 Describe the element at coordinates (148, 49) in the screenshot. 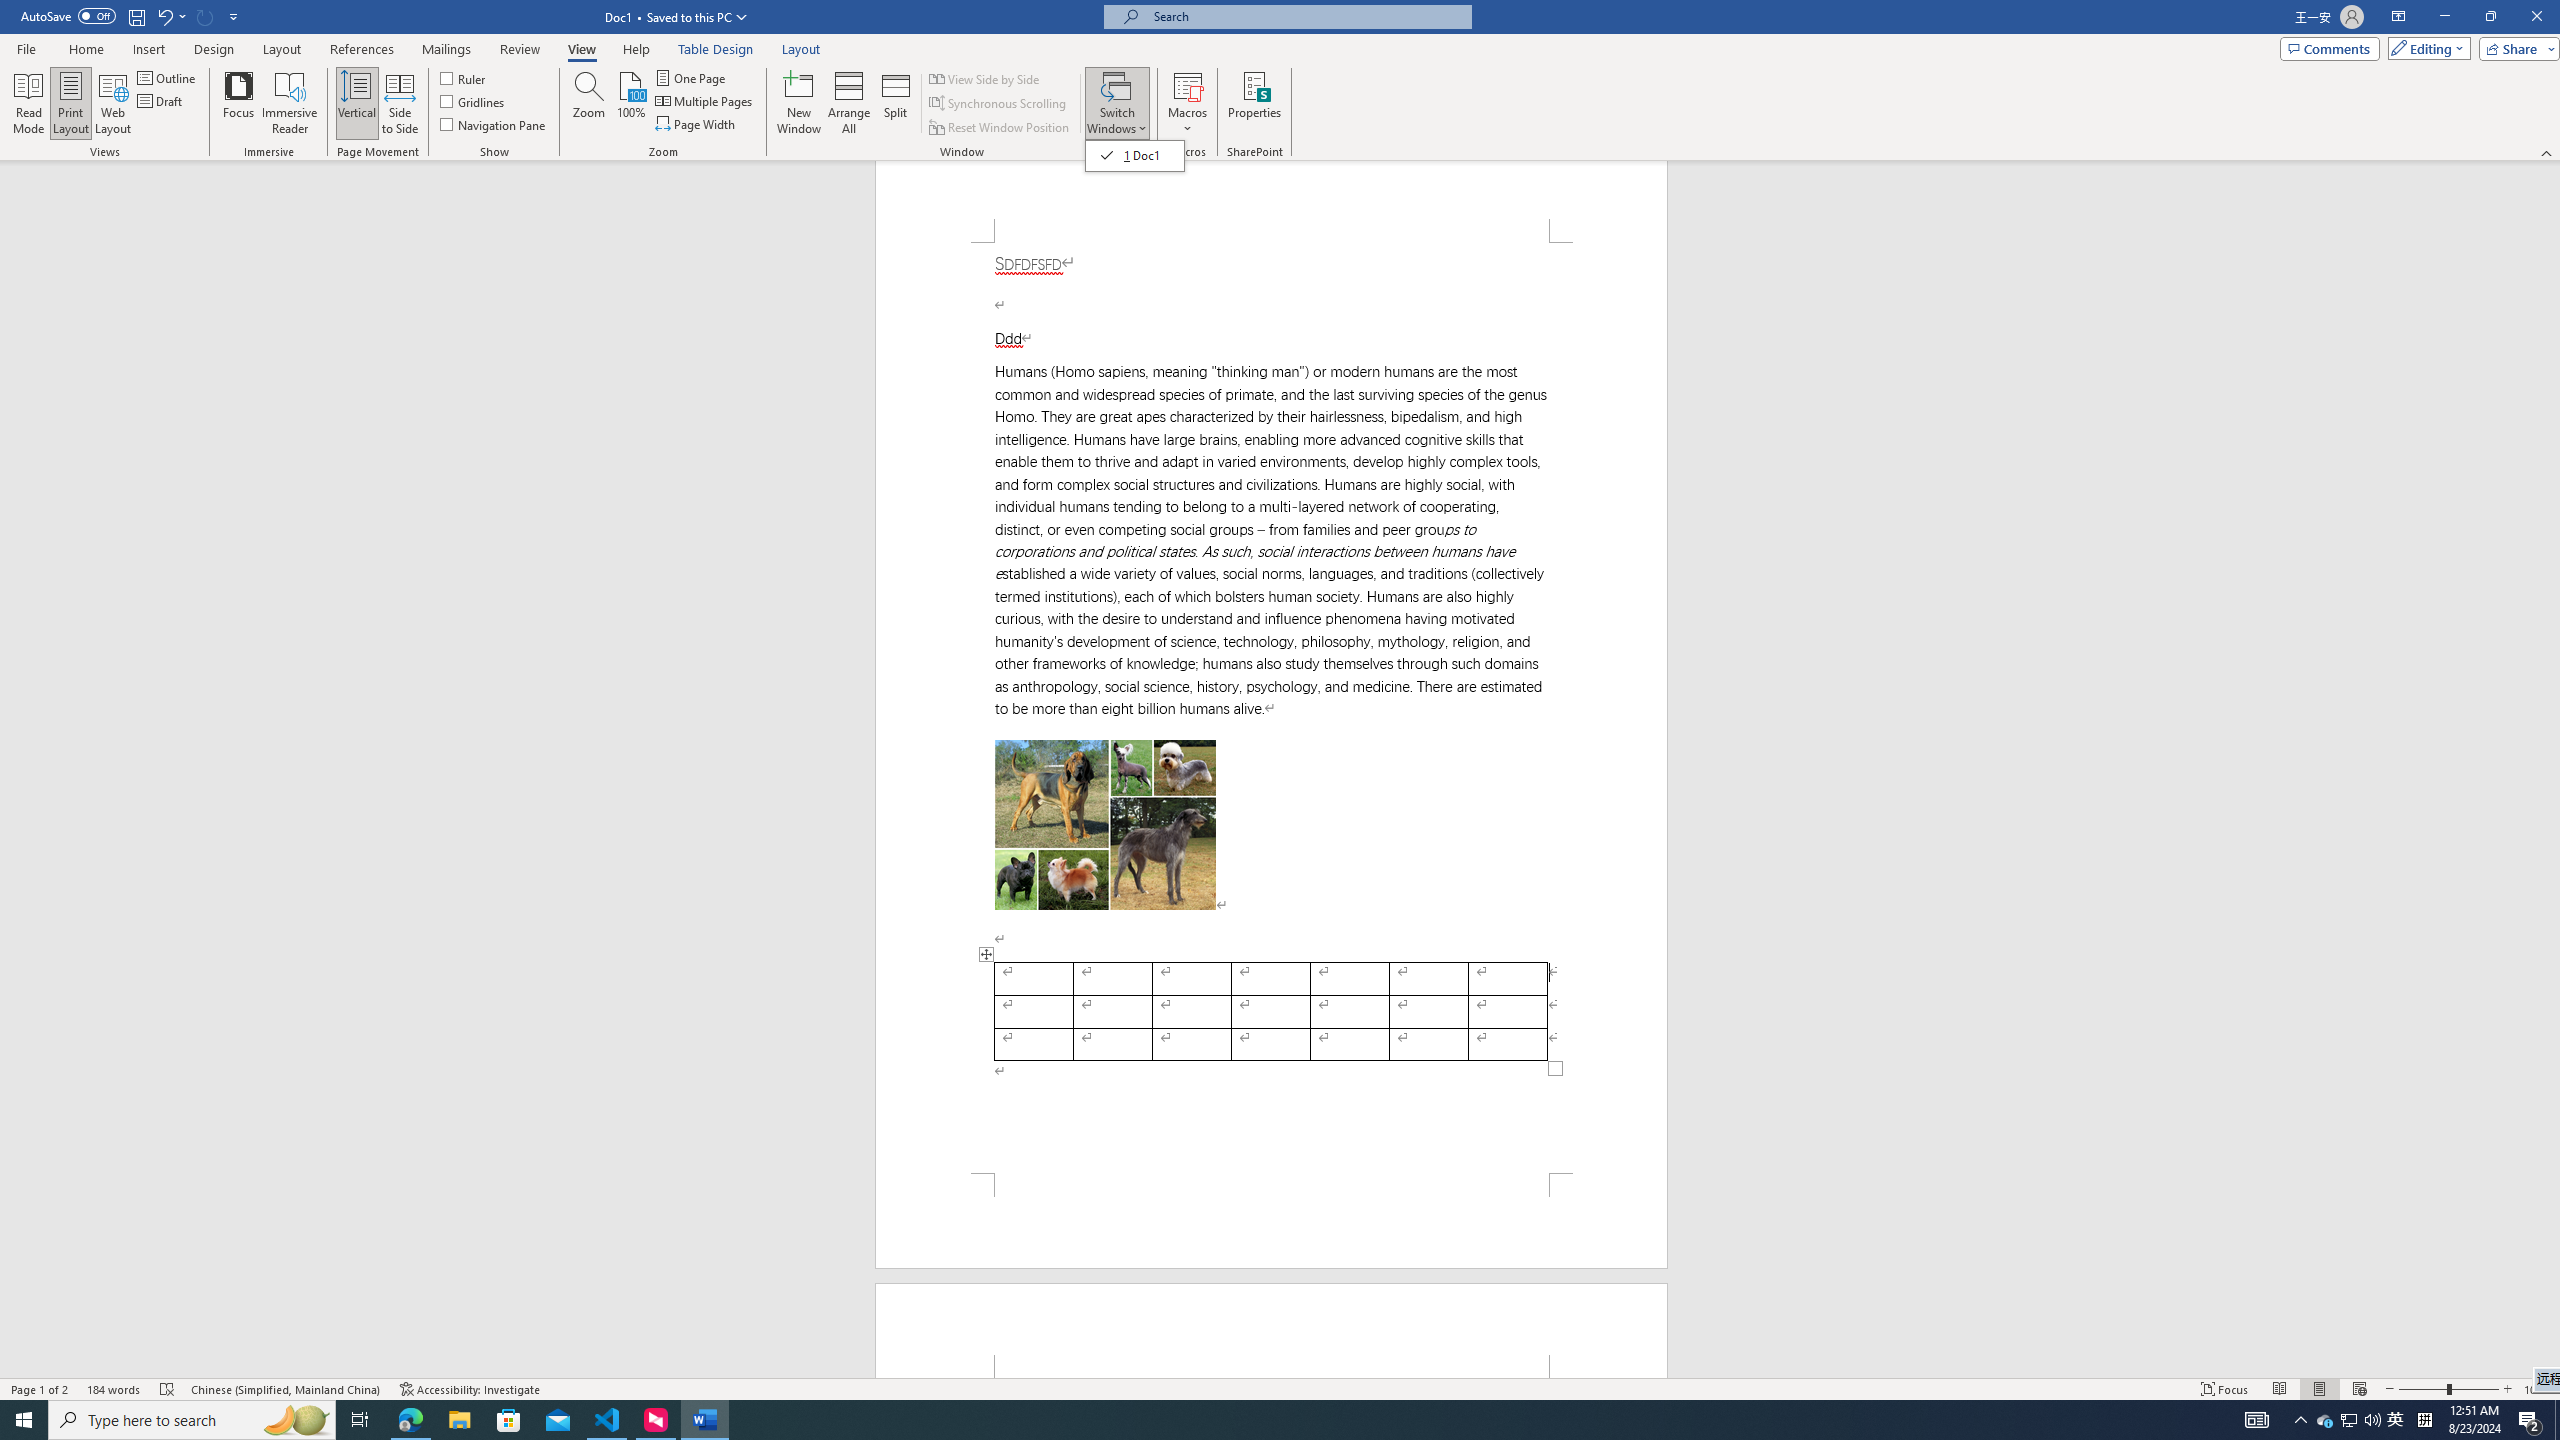

I see `Insert` at that location.